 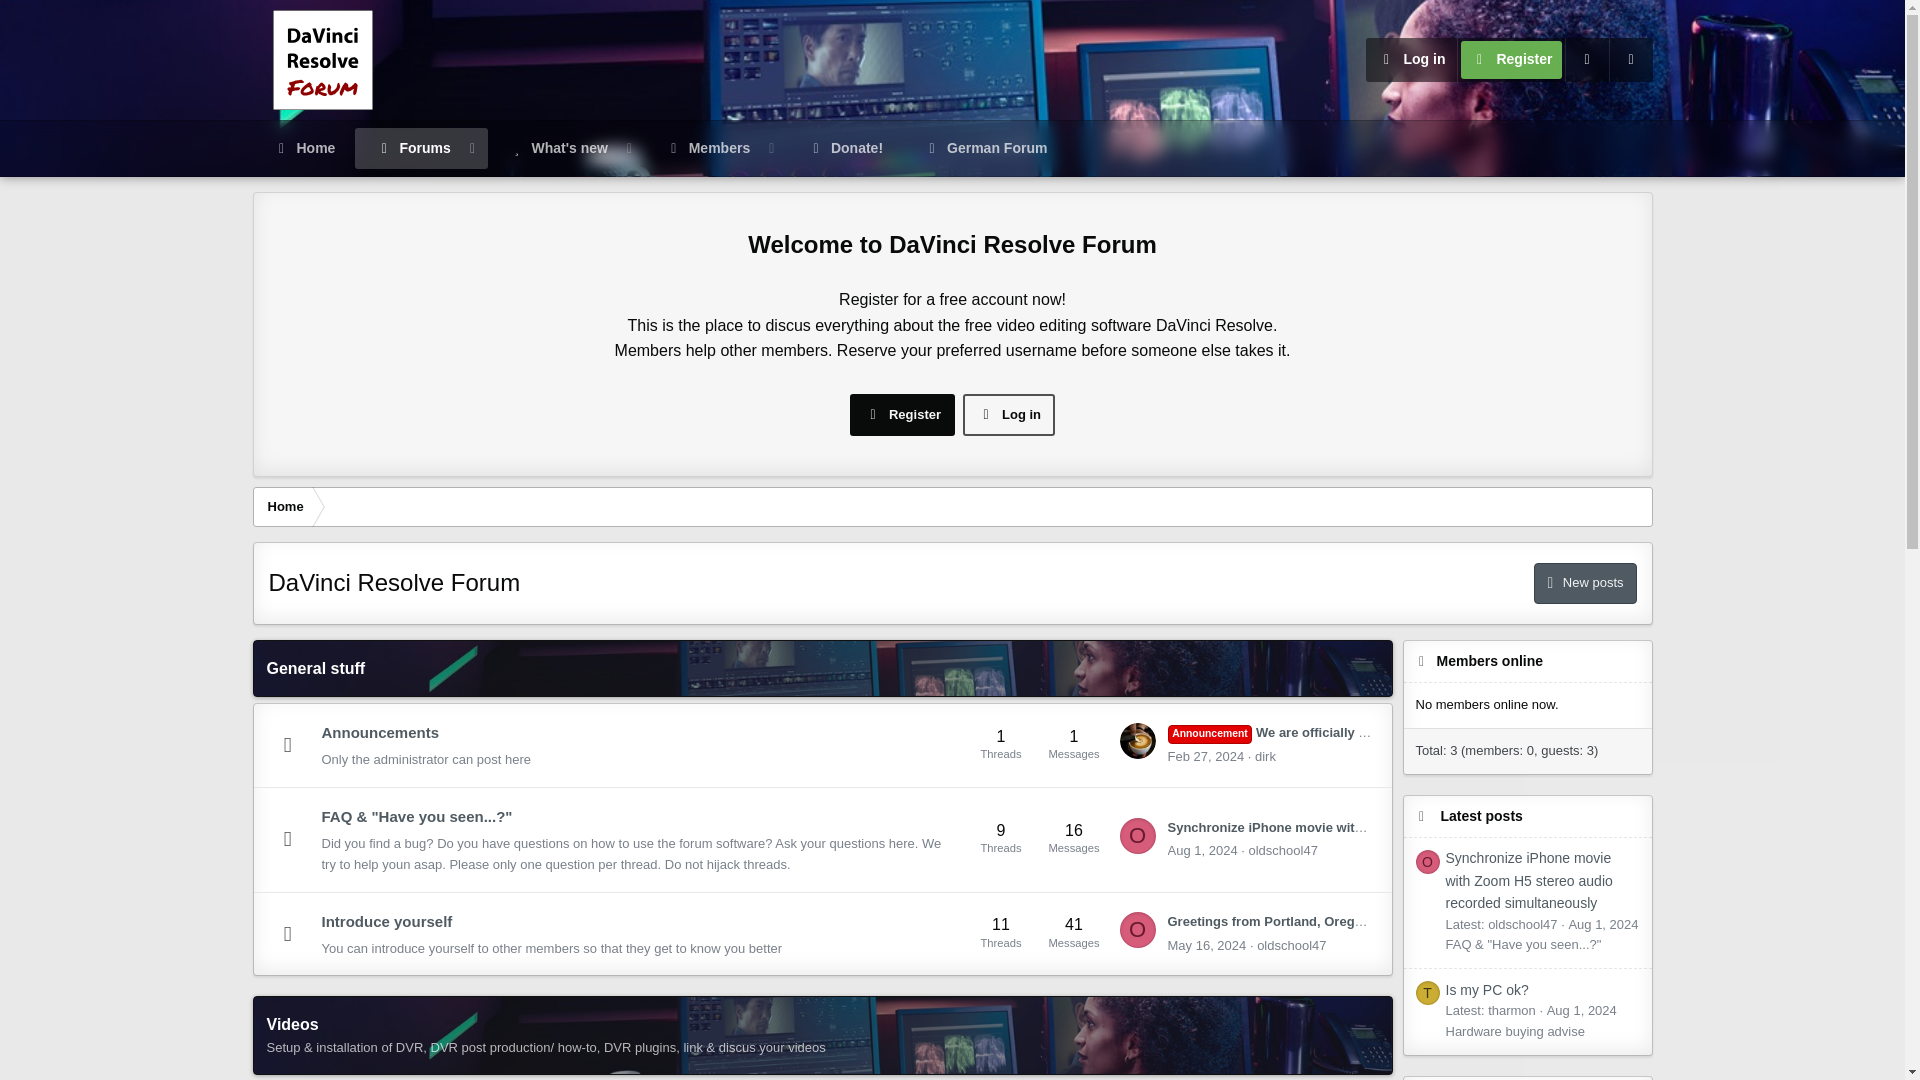 What do you see at coordinates (1137, 836) in the screenshot?
I see `O` at bounding box center [1137, 836].